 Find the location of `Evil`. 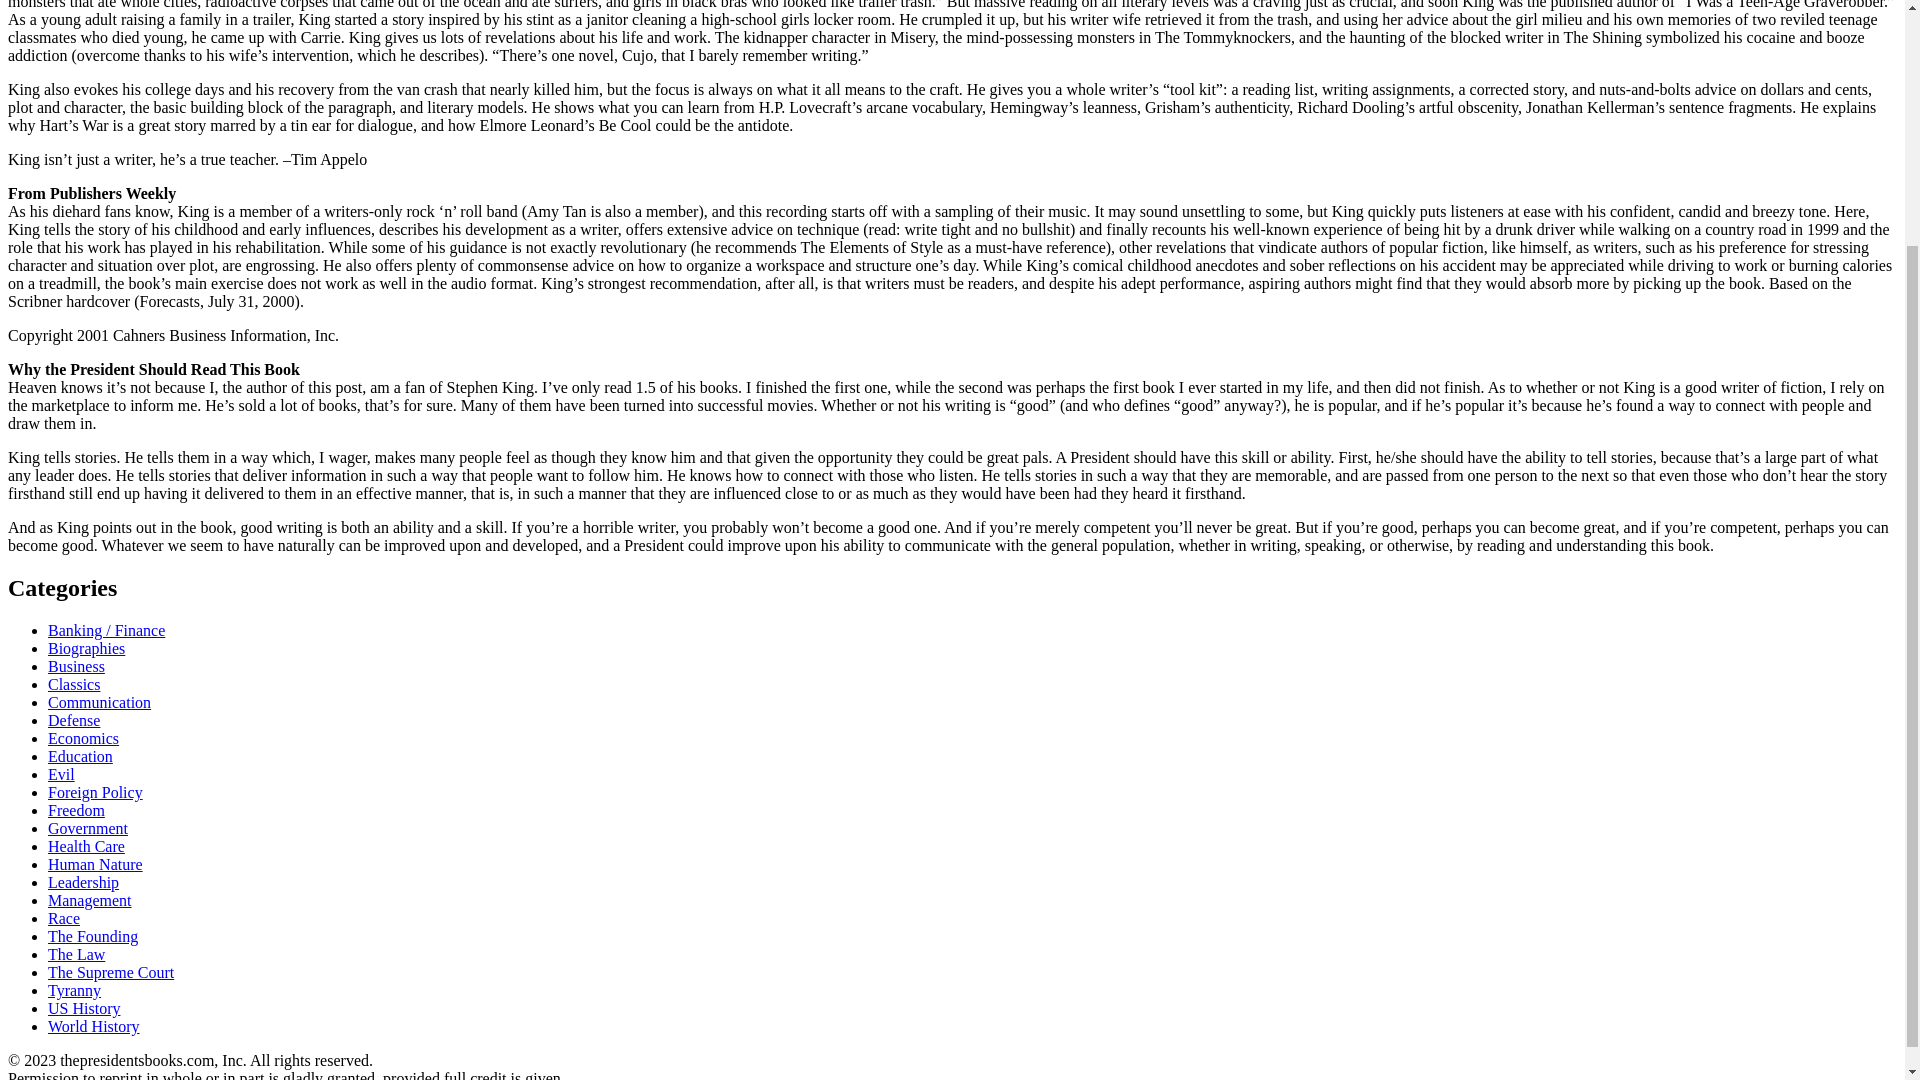

Evil is located at coordinates (61, 774).